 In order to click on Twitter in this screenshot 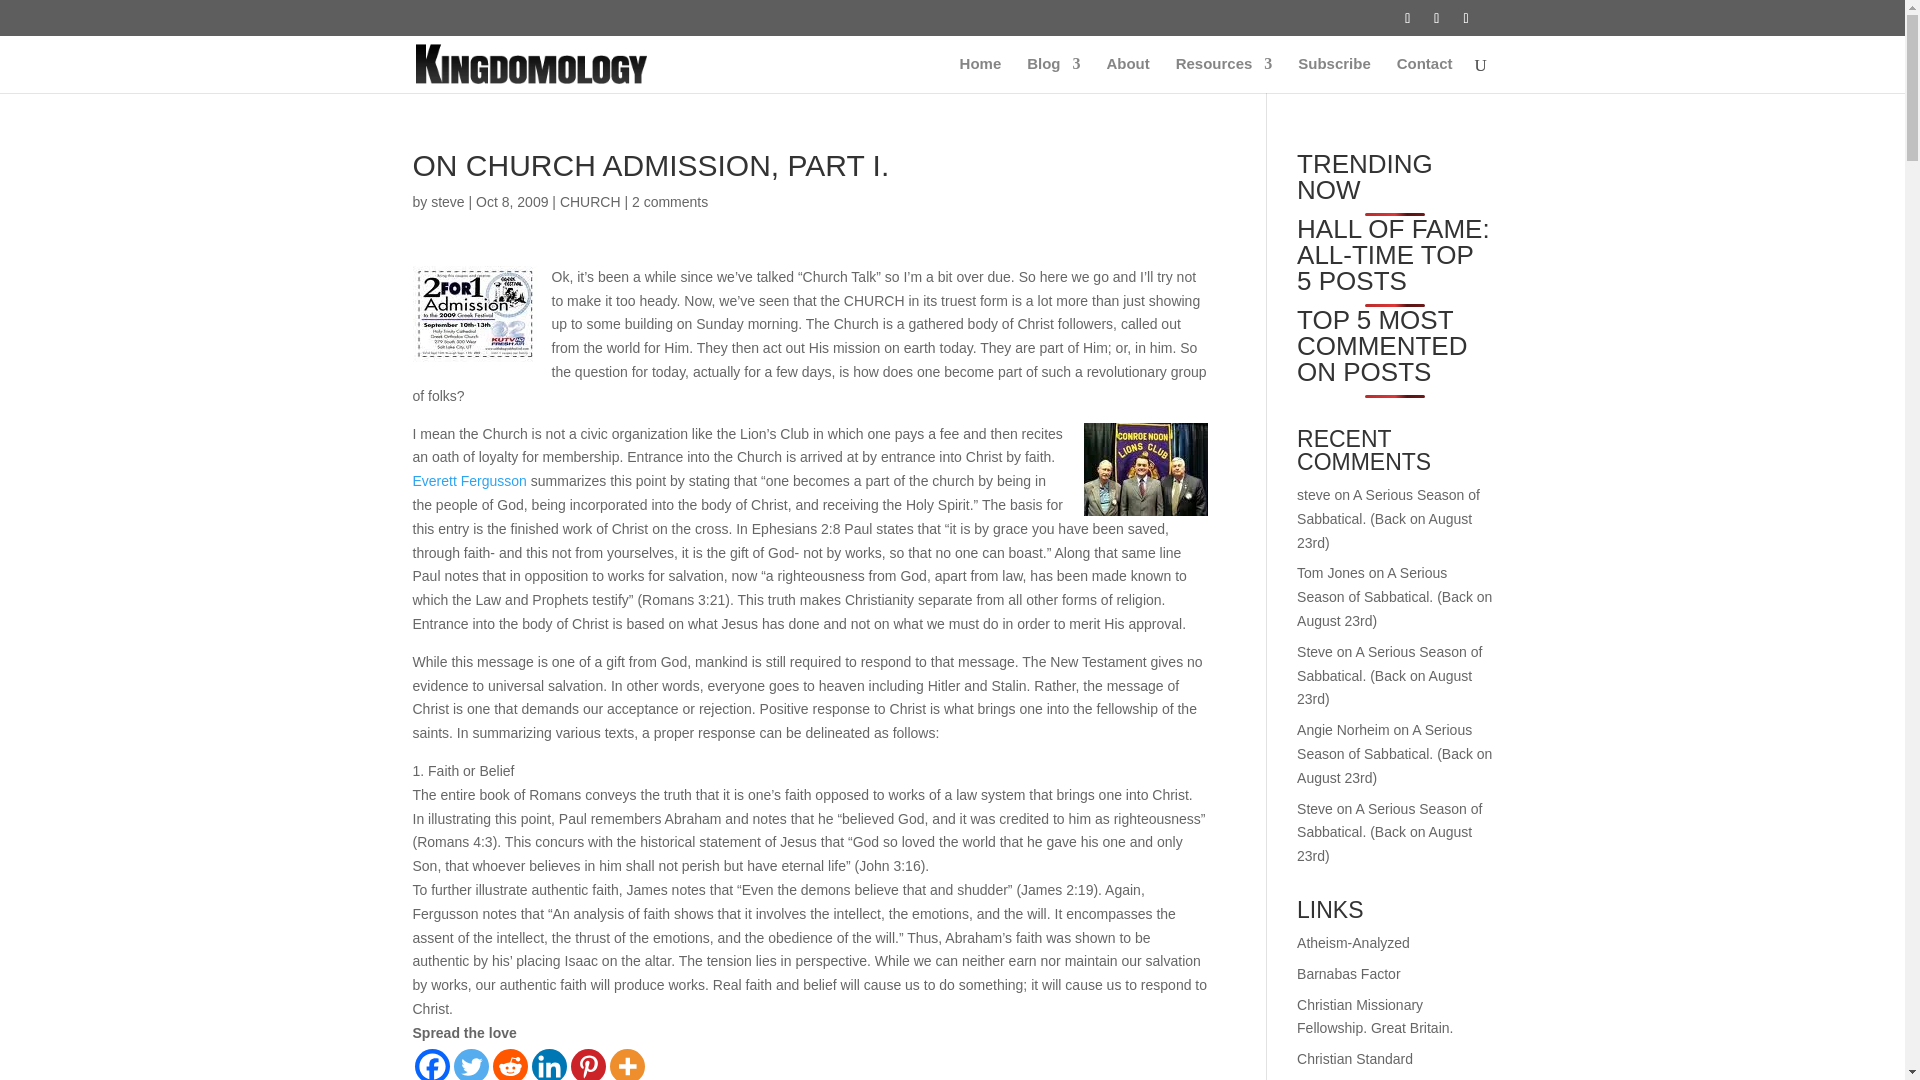, I will do `click(471, 1064)`.